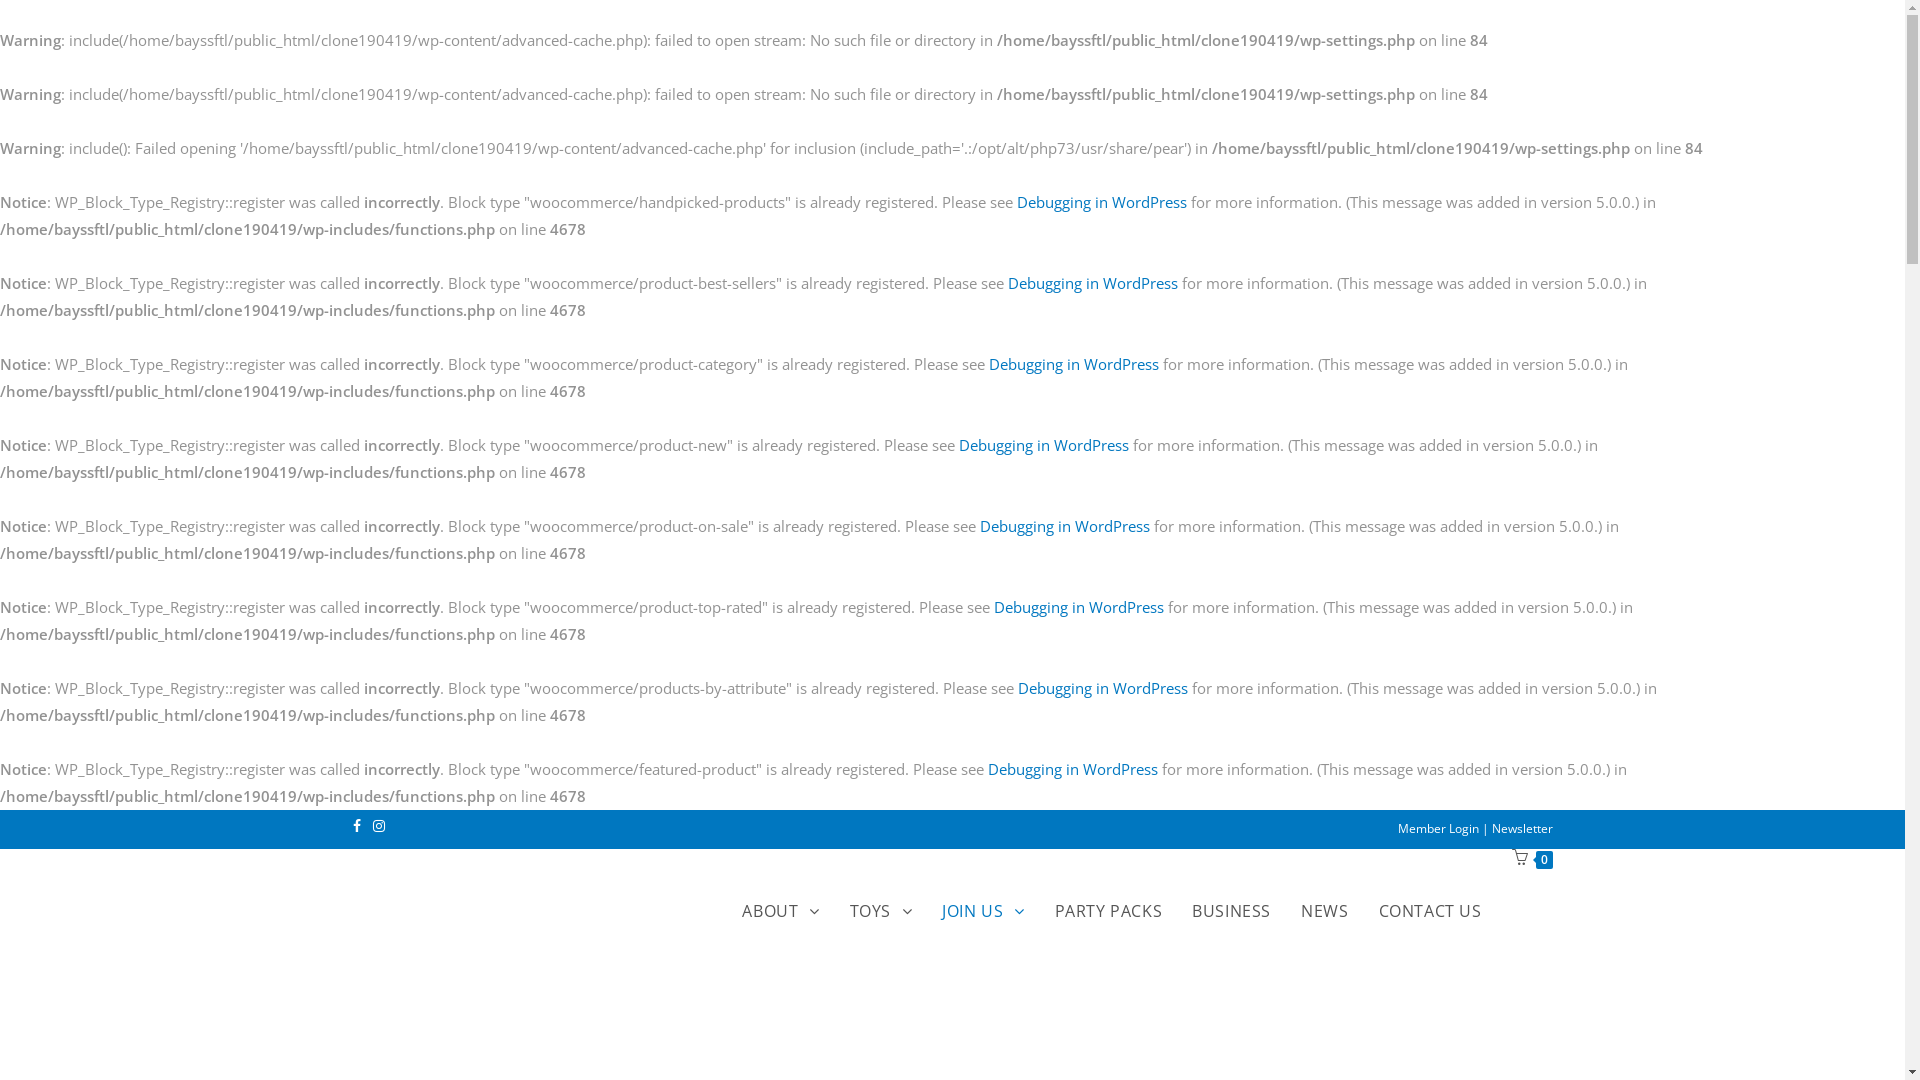  I want to click on Debugging in WordPress, so click(1072, 768).